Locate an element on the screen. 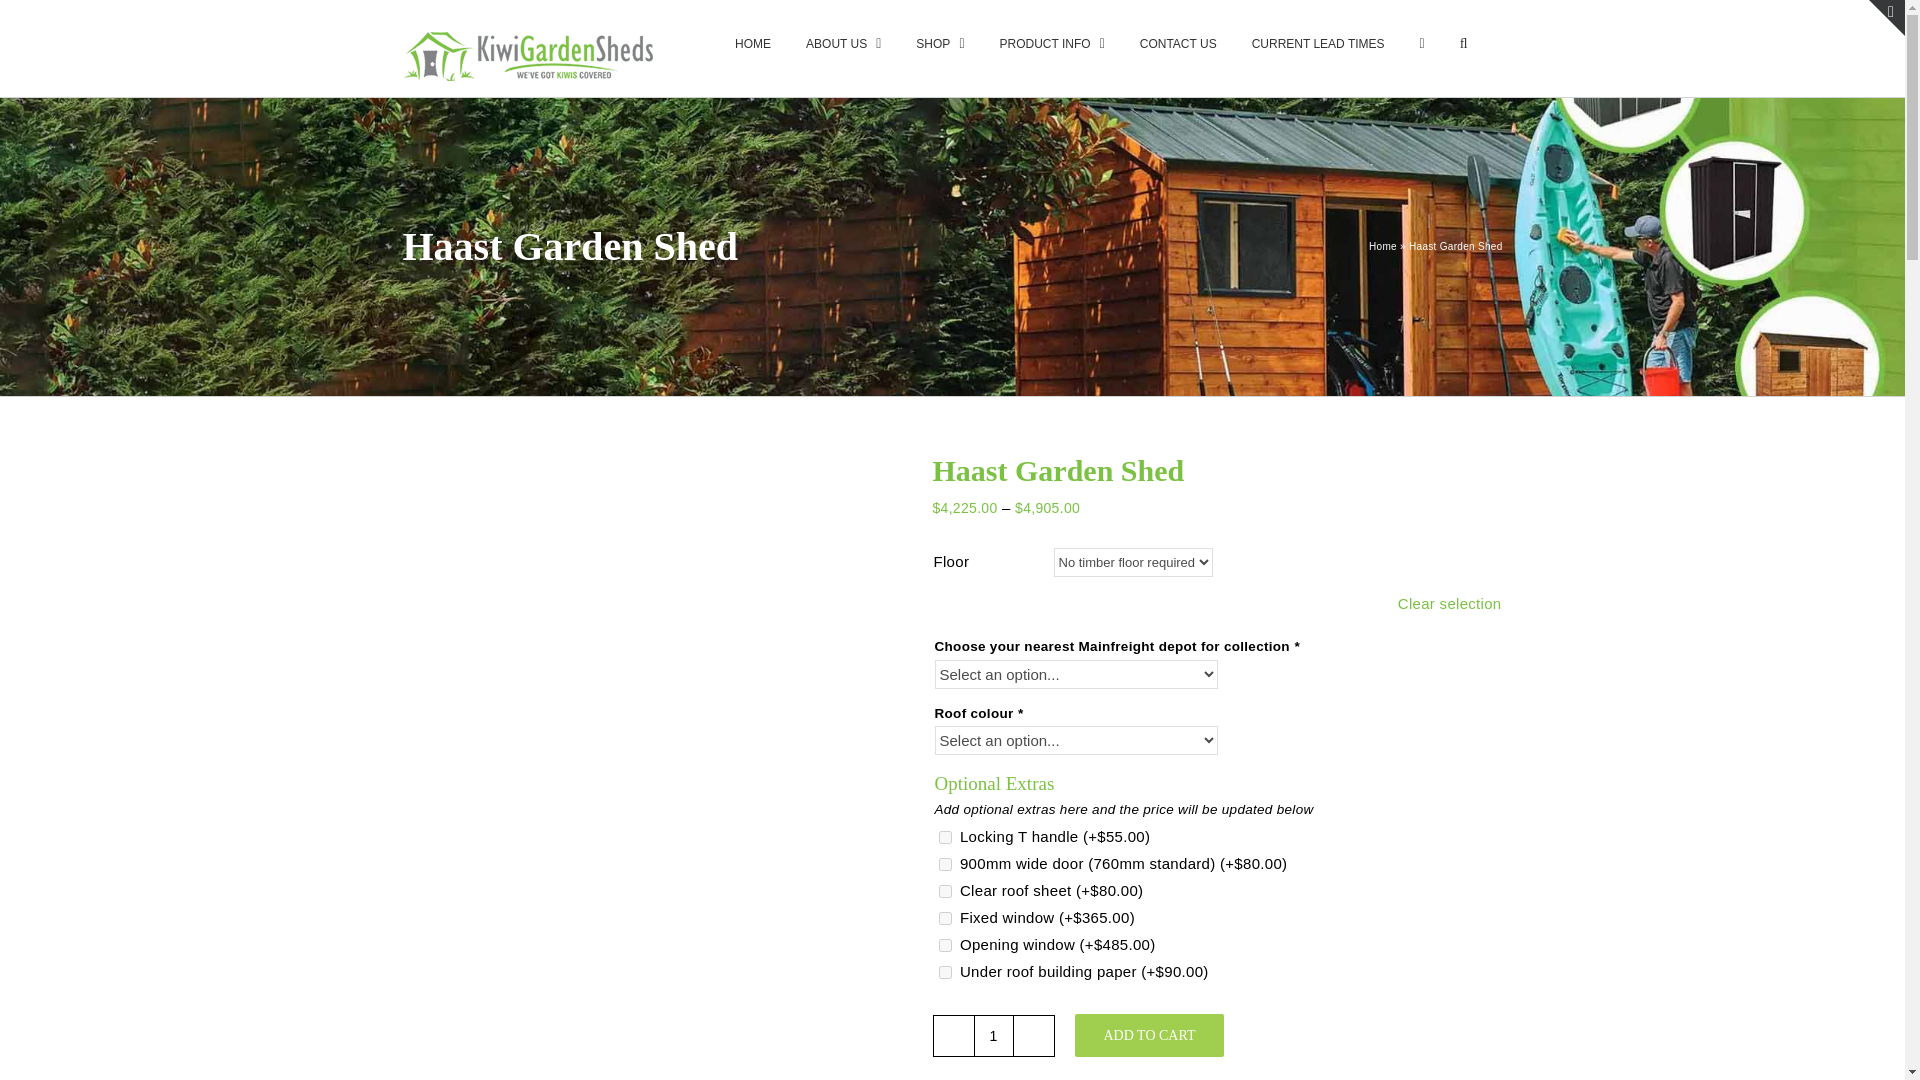 This screenshot has width=1920, height=1080. 900mm-wide-door-760mm-standard is located at coordinates (944, 864).